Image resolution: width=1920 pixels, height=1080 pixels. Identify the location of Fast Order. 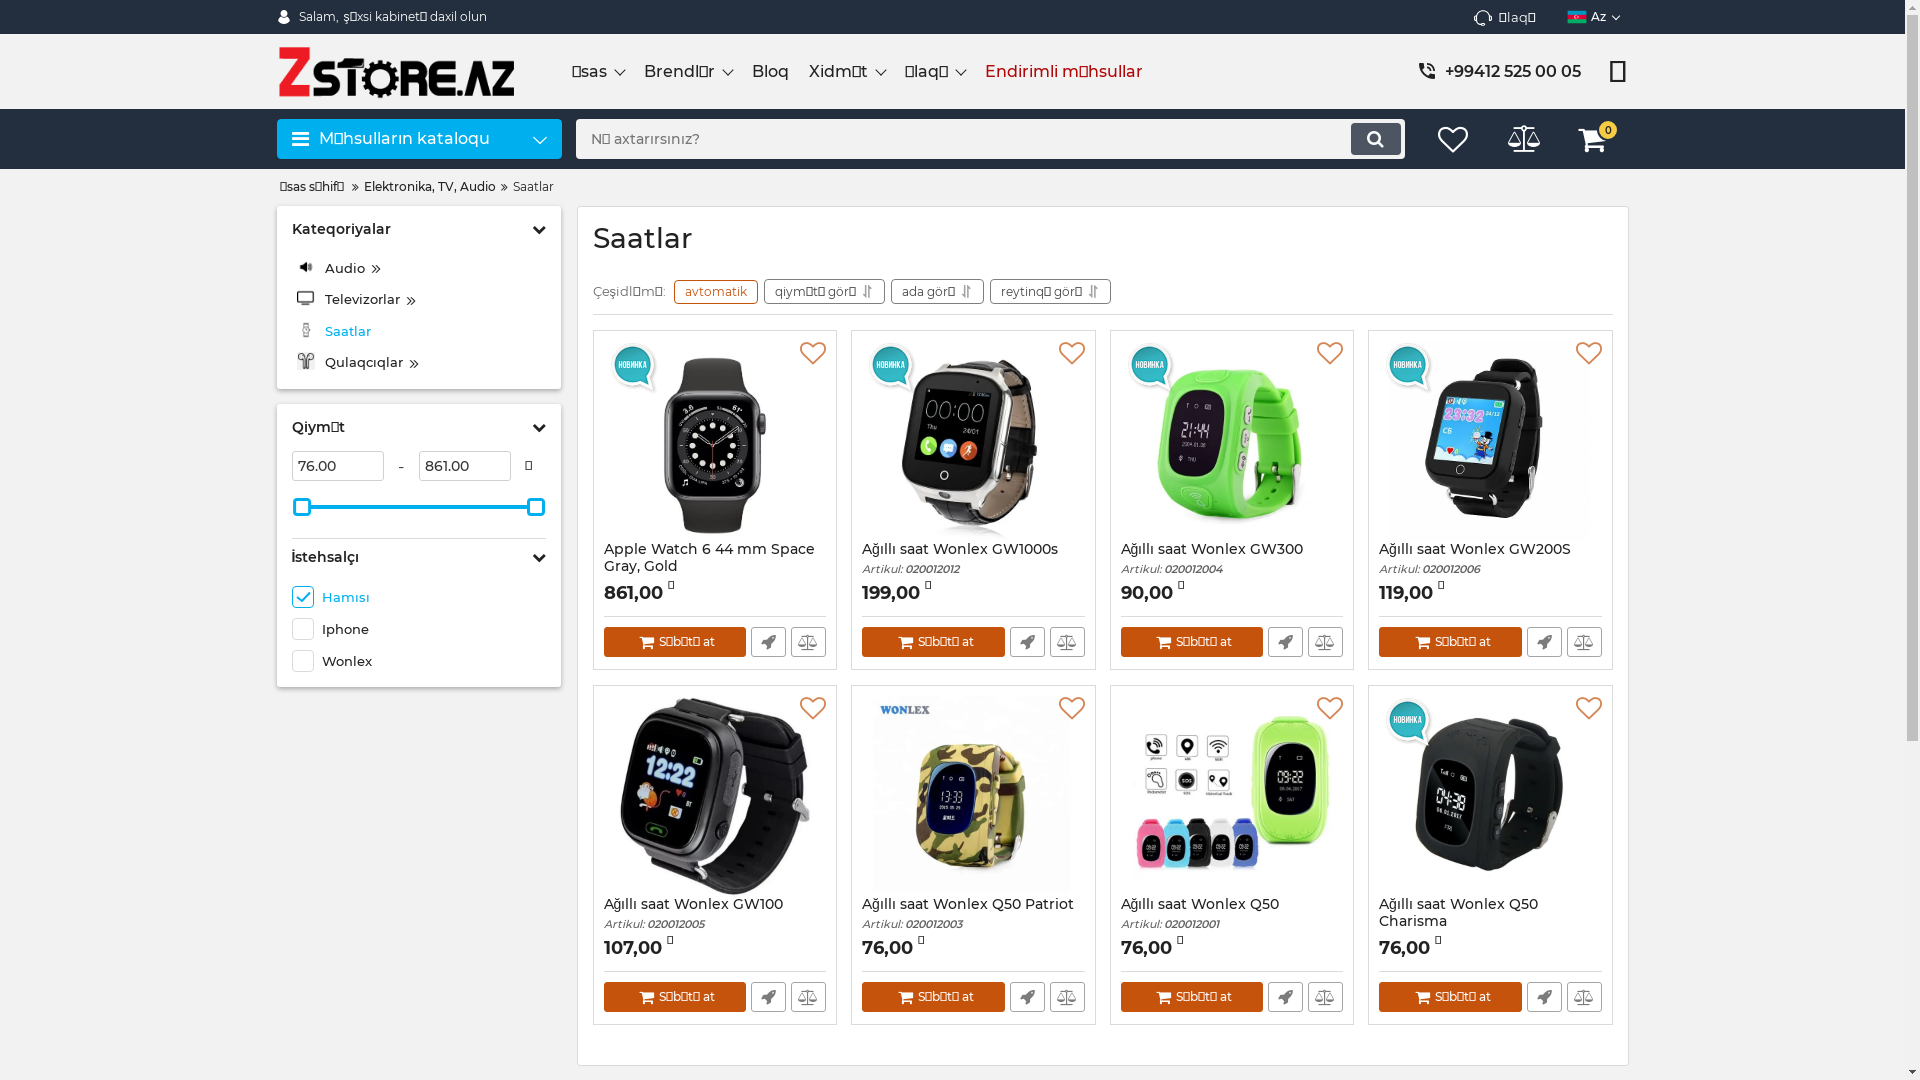
(1544, 642).